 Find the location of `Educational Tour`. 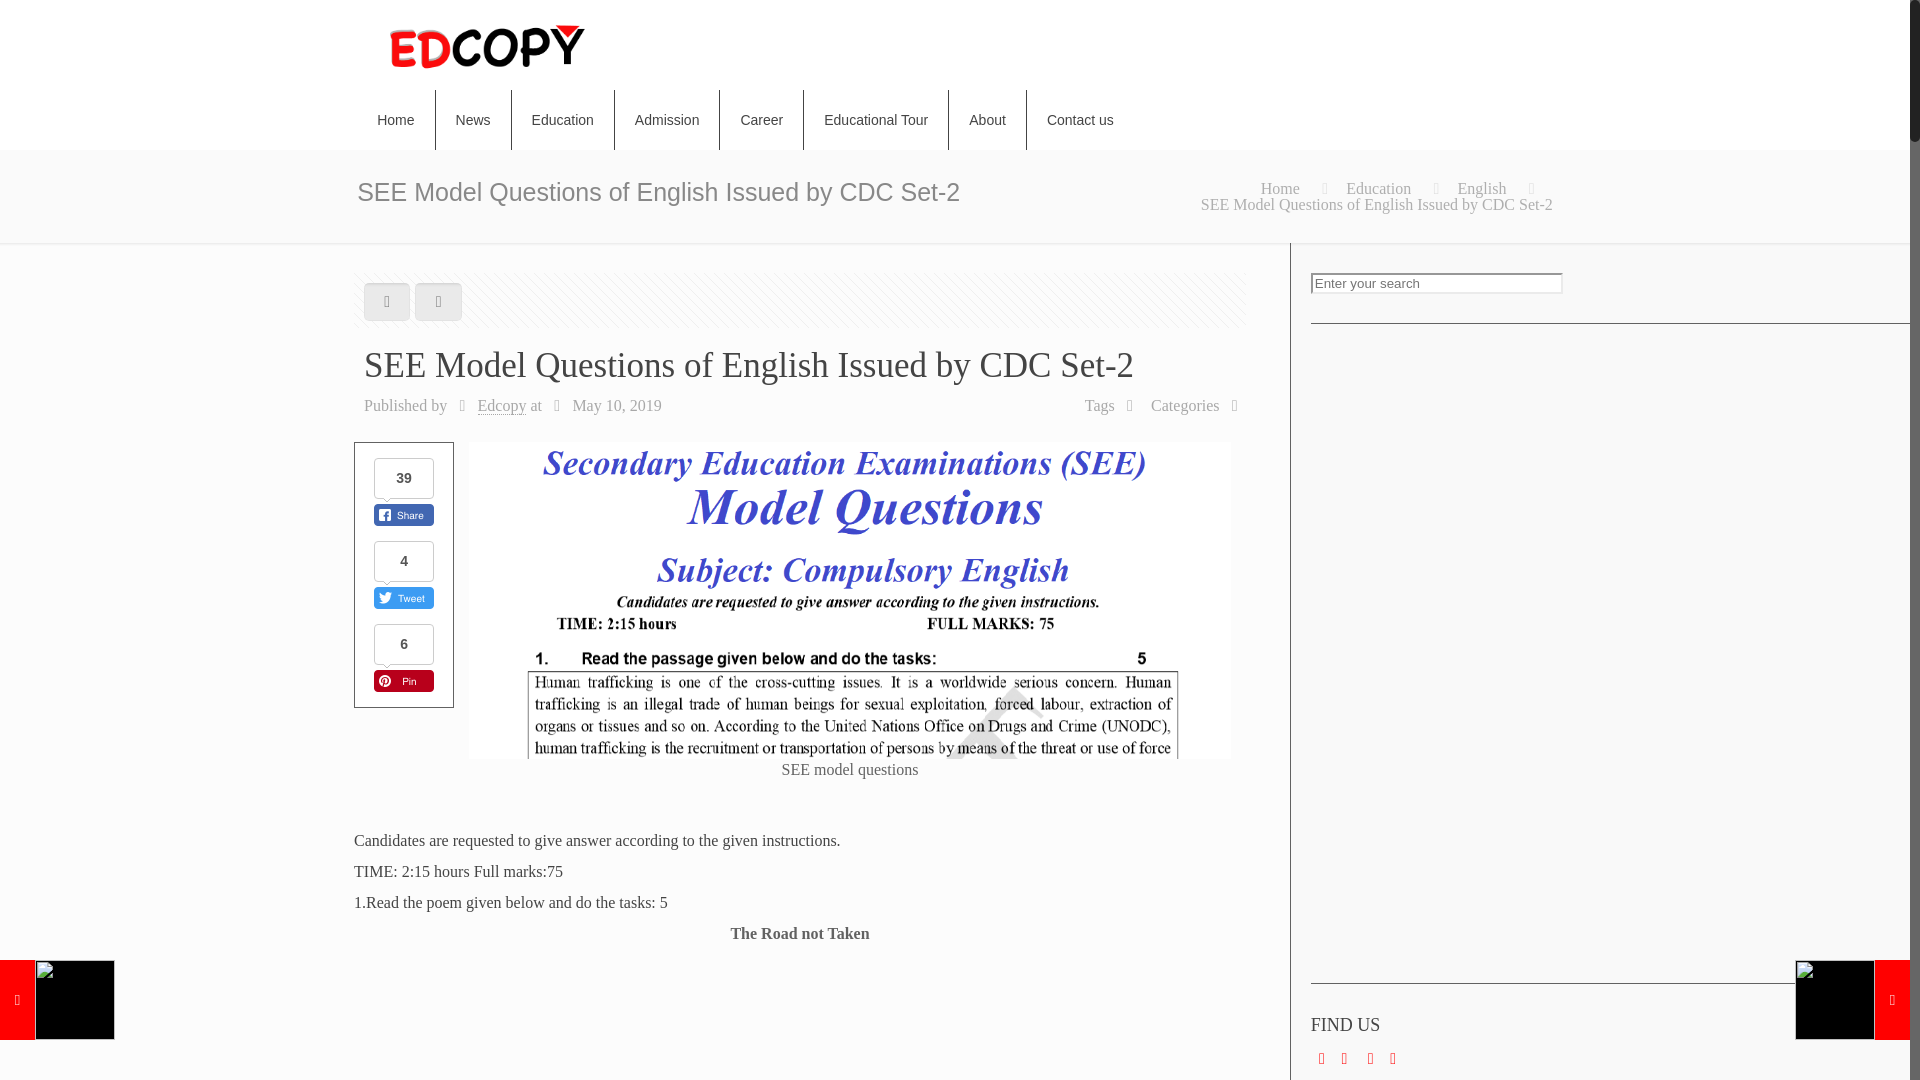

Educational Tour is located at coordinates (876, 120).